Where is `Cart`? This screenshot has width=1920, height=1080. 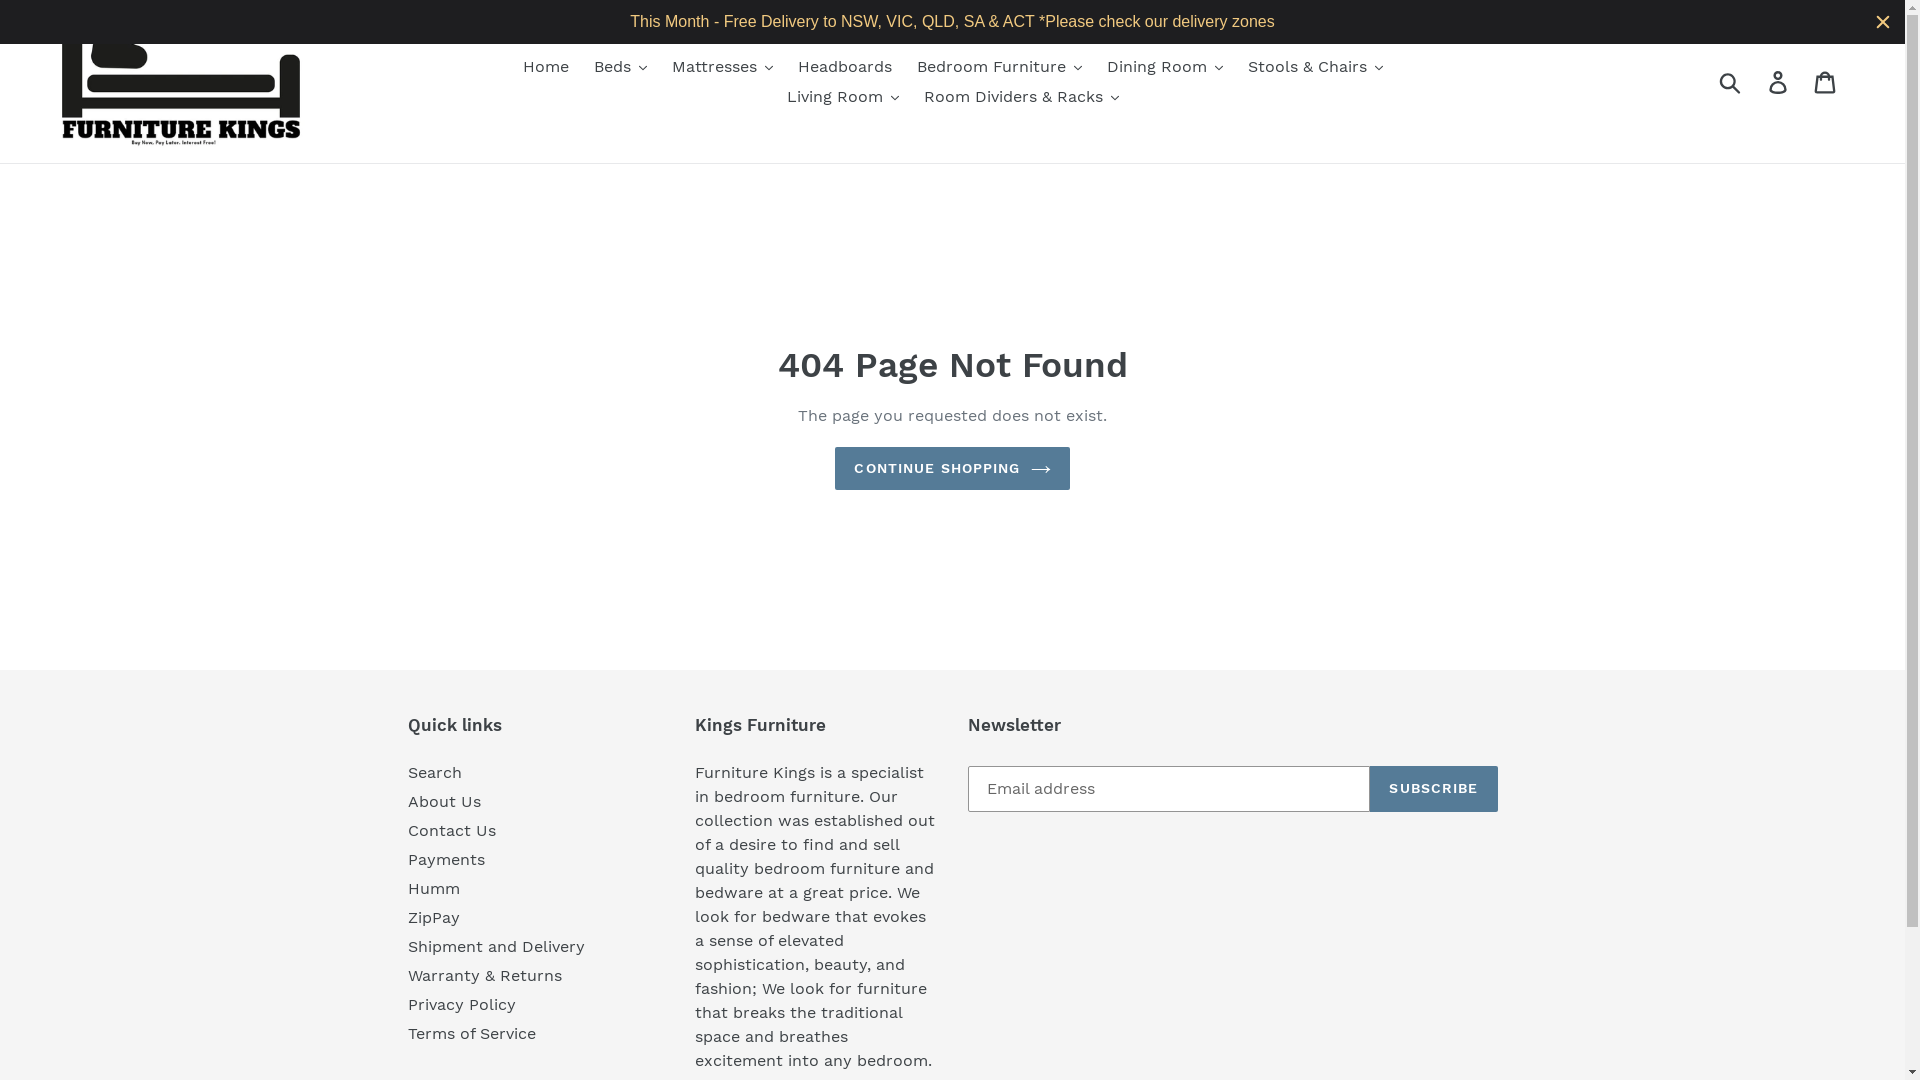 Cart is located at coordinates (1826, 82).